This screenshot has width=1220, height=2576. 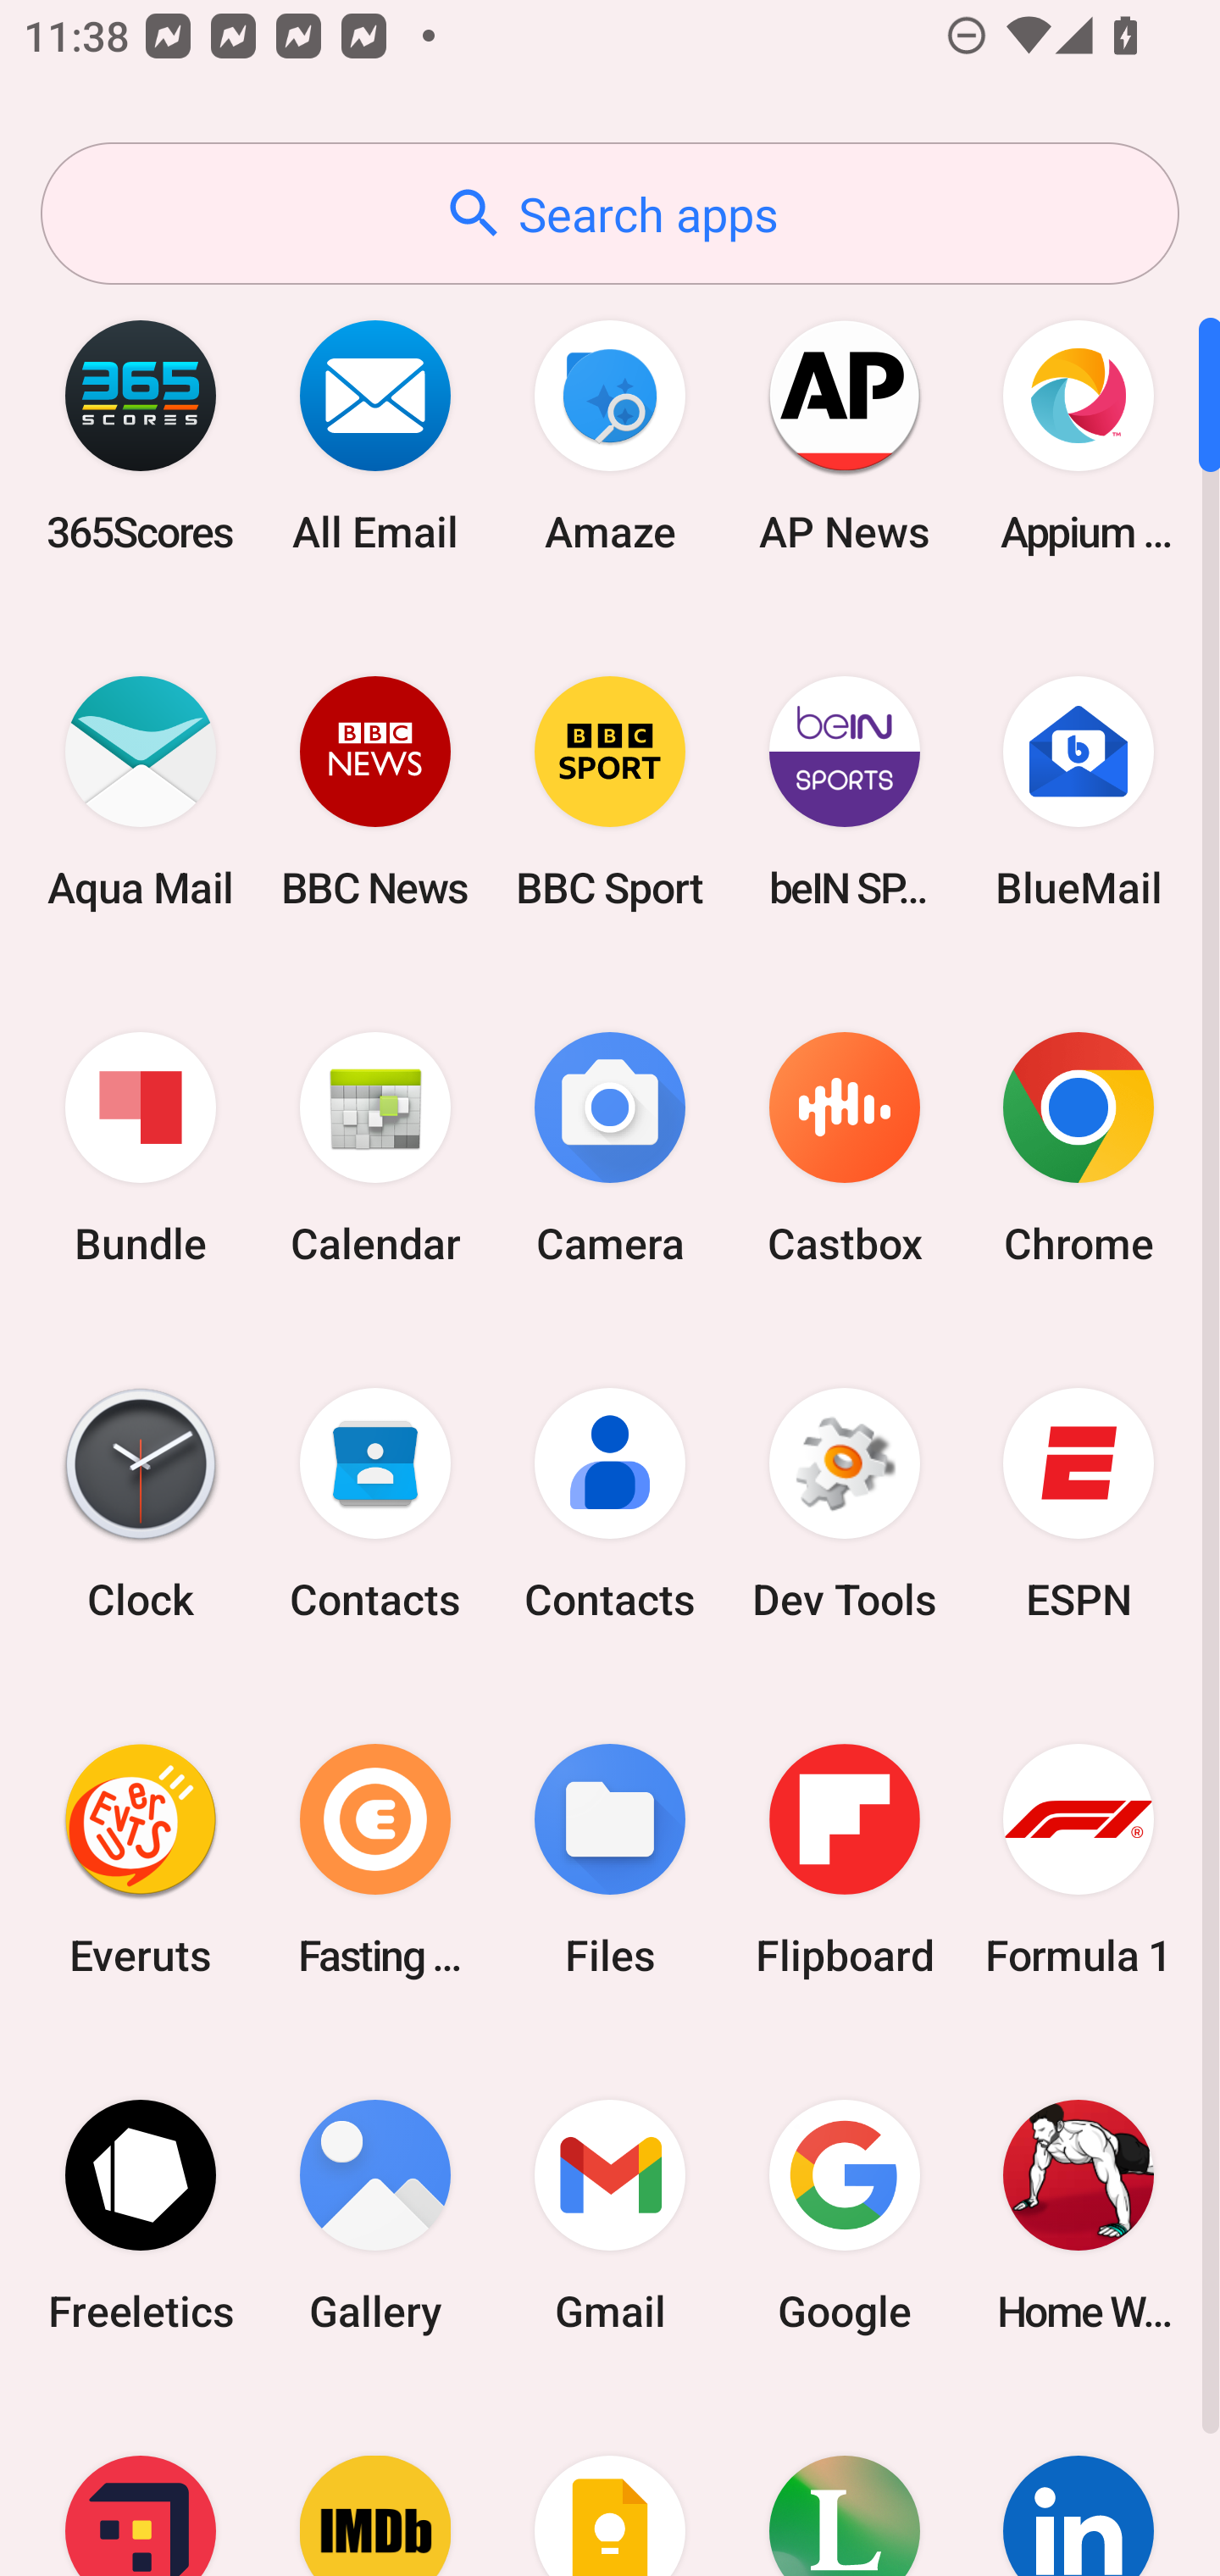 What do you see at coordinates (375, 1149) in the screenshot?
I see `Calendar` at bounding box center [375, 1149].